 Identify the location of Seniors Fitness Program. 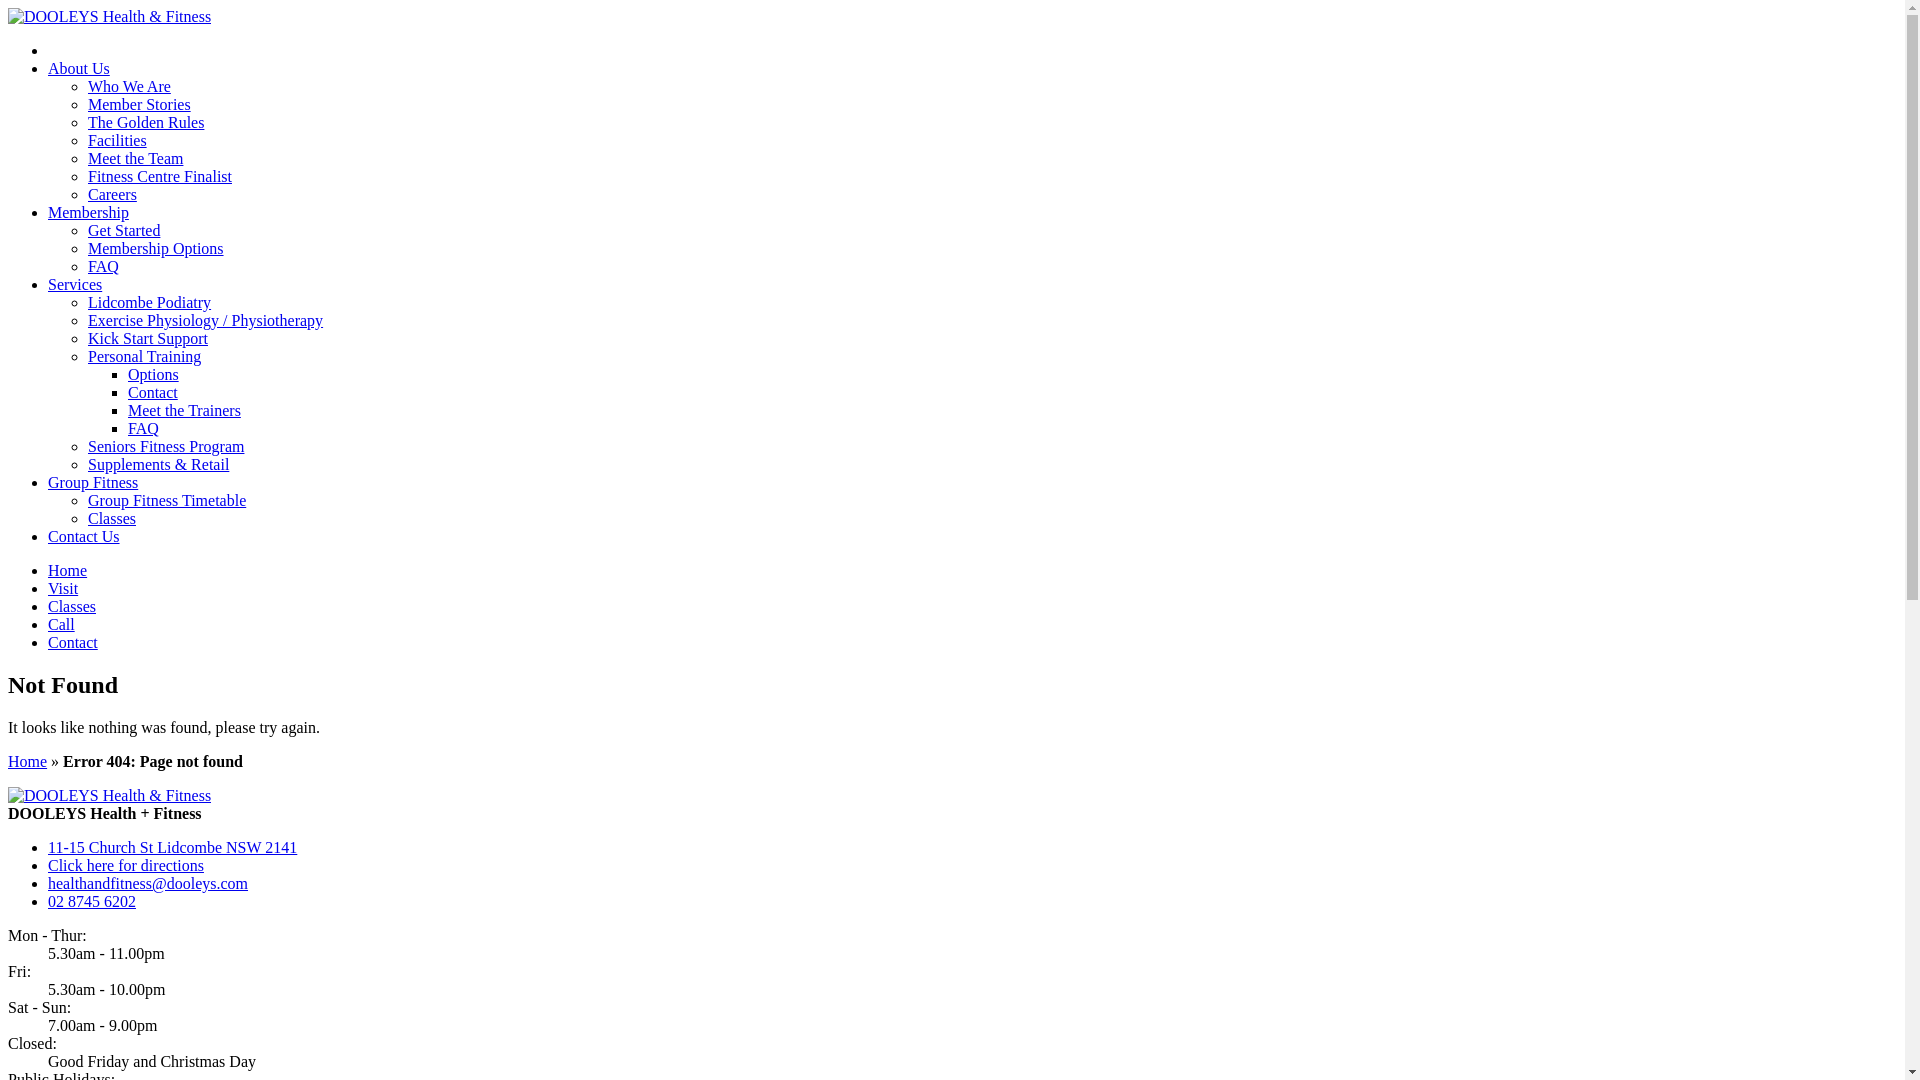
(166, 446).